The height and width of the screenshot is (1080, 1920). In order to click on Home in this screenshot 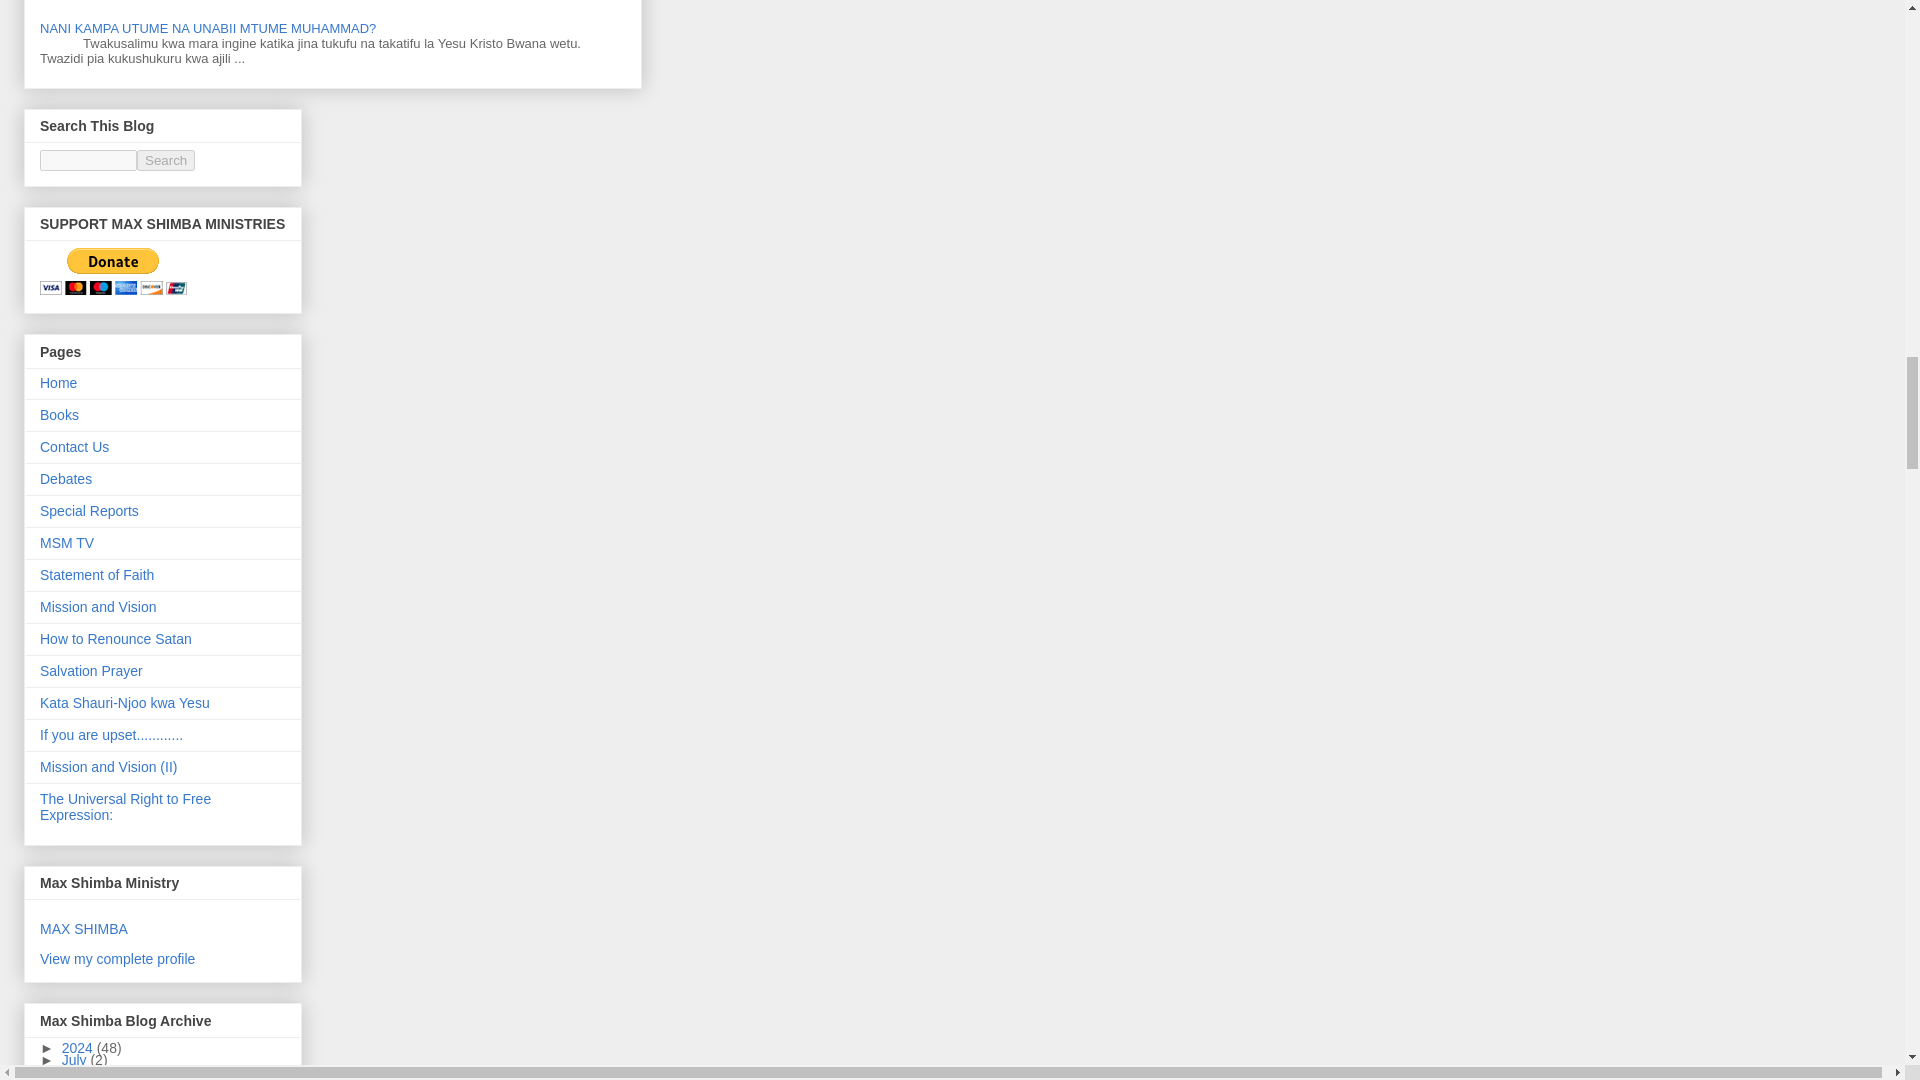, I will do `click(58, 382)`.